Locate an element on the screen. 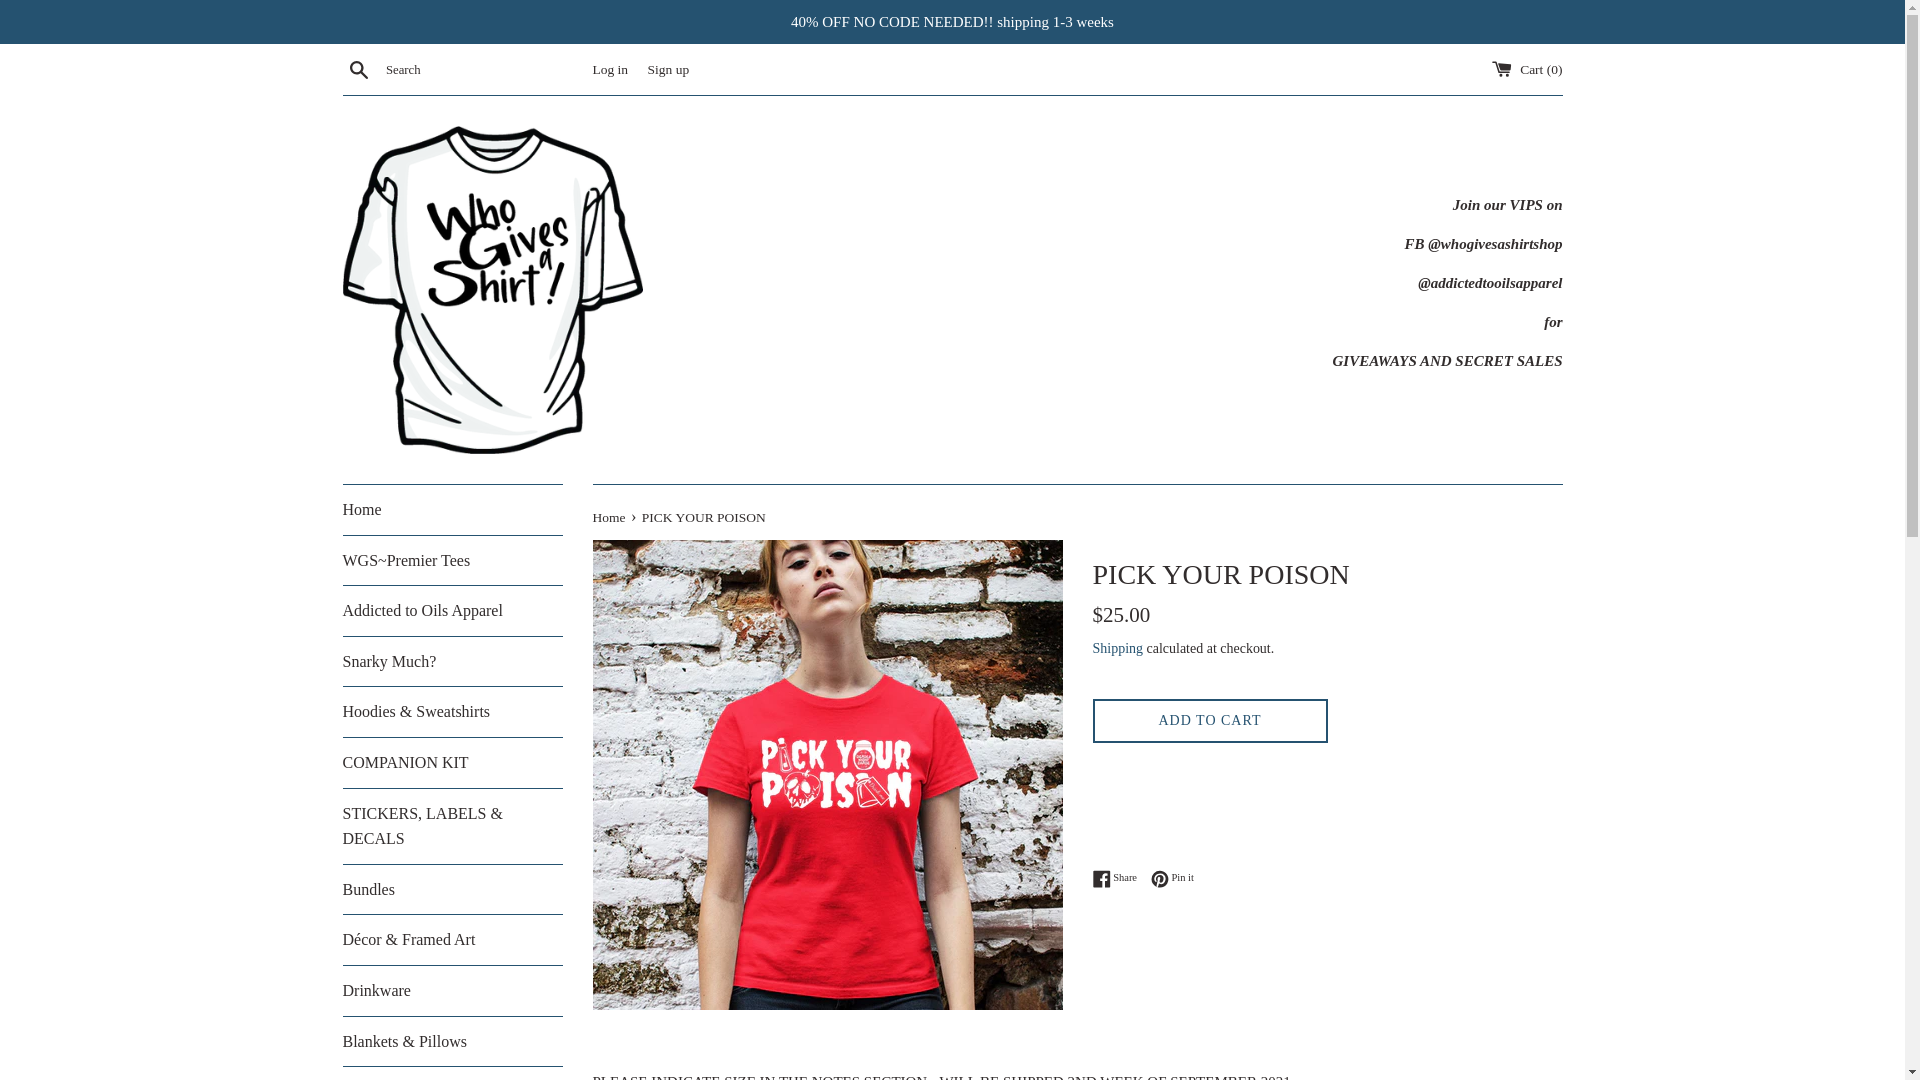 This screenshot has width=1920, height=1080. Back to the frontpage is located at coordinates (609, 516).